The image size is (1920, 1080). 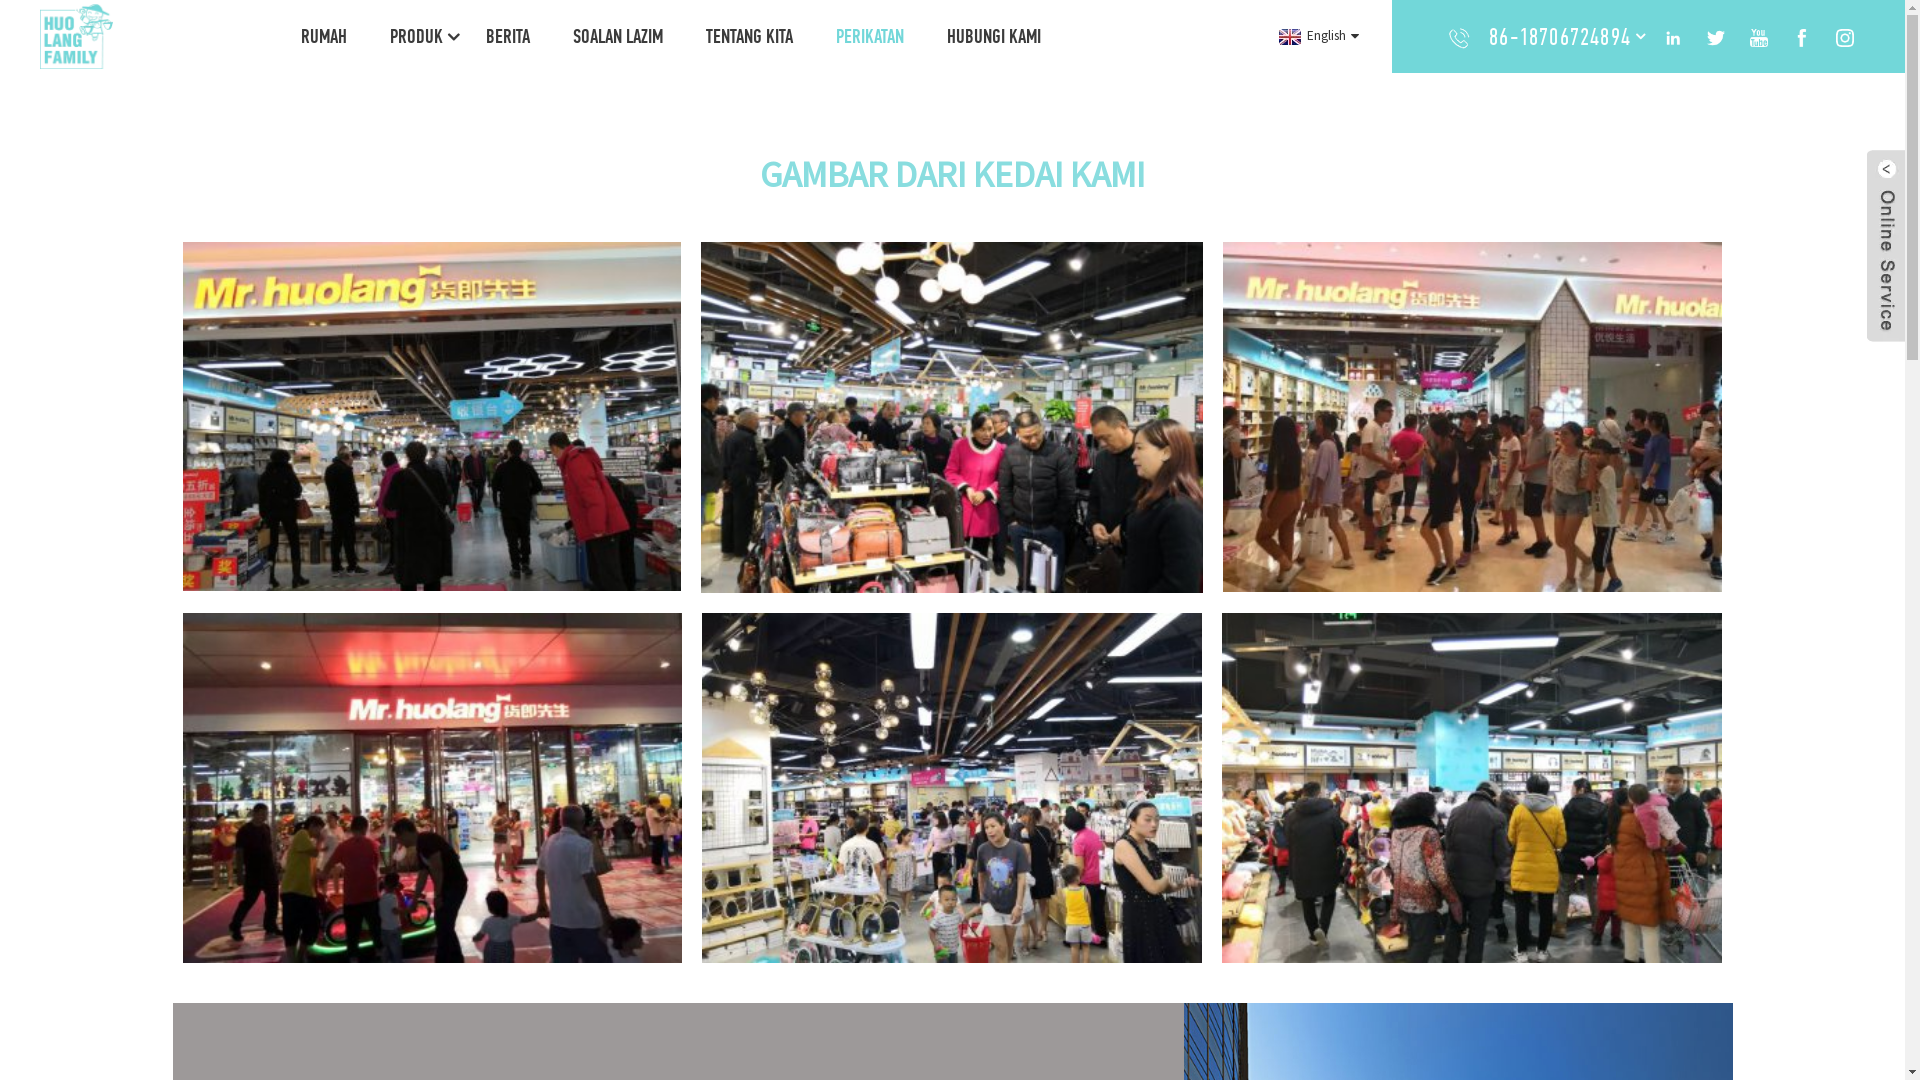 I want to click on TENTANG KITA, so click(x=750, y=36).